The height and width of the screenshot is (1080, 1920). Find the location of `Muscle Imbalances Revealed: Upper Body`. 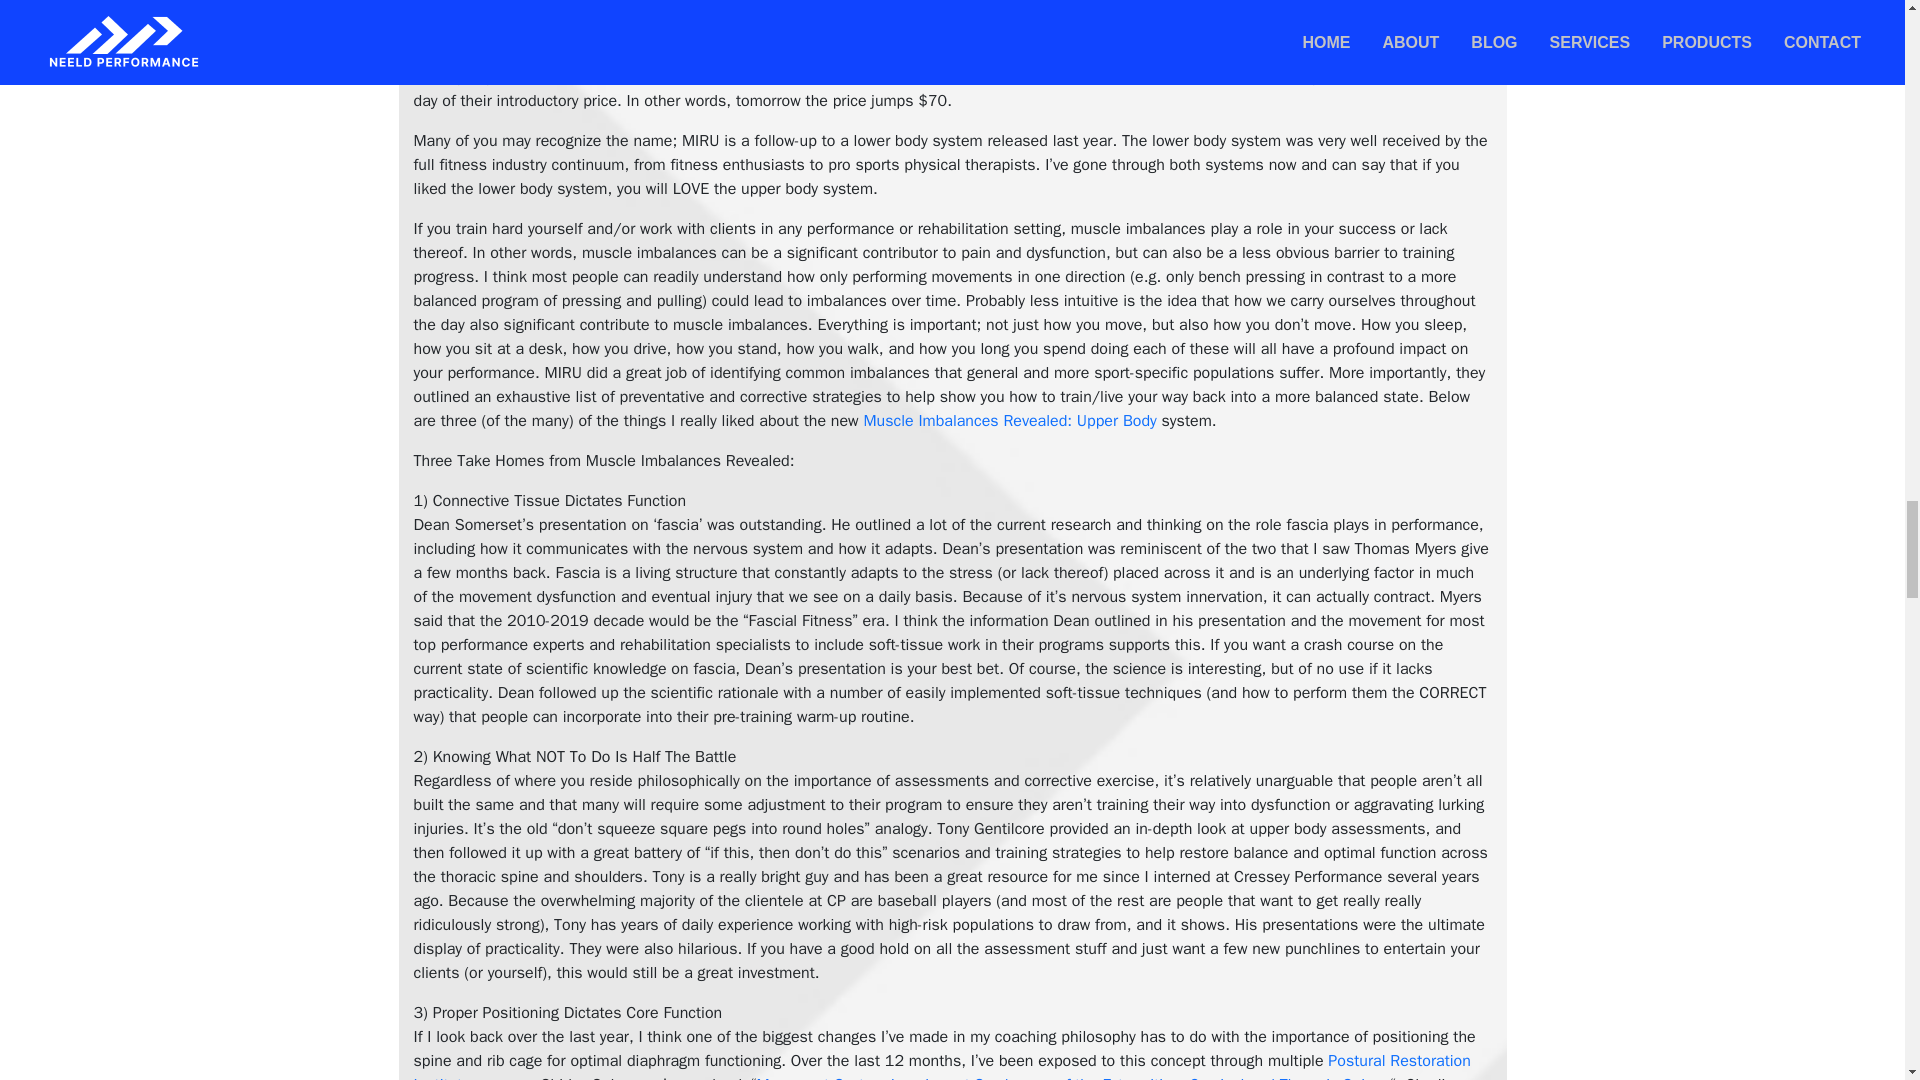

Muscle Imbalances Revealed: Upper Body is located at coordinates (1008, 420).